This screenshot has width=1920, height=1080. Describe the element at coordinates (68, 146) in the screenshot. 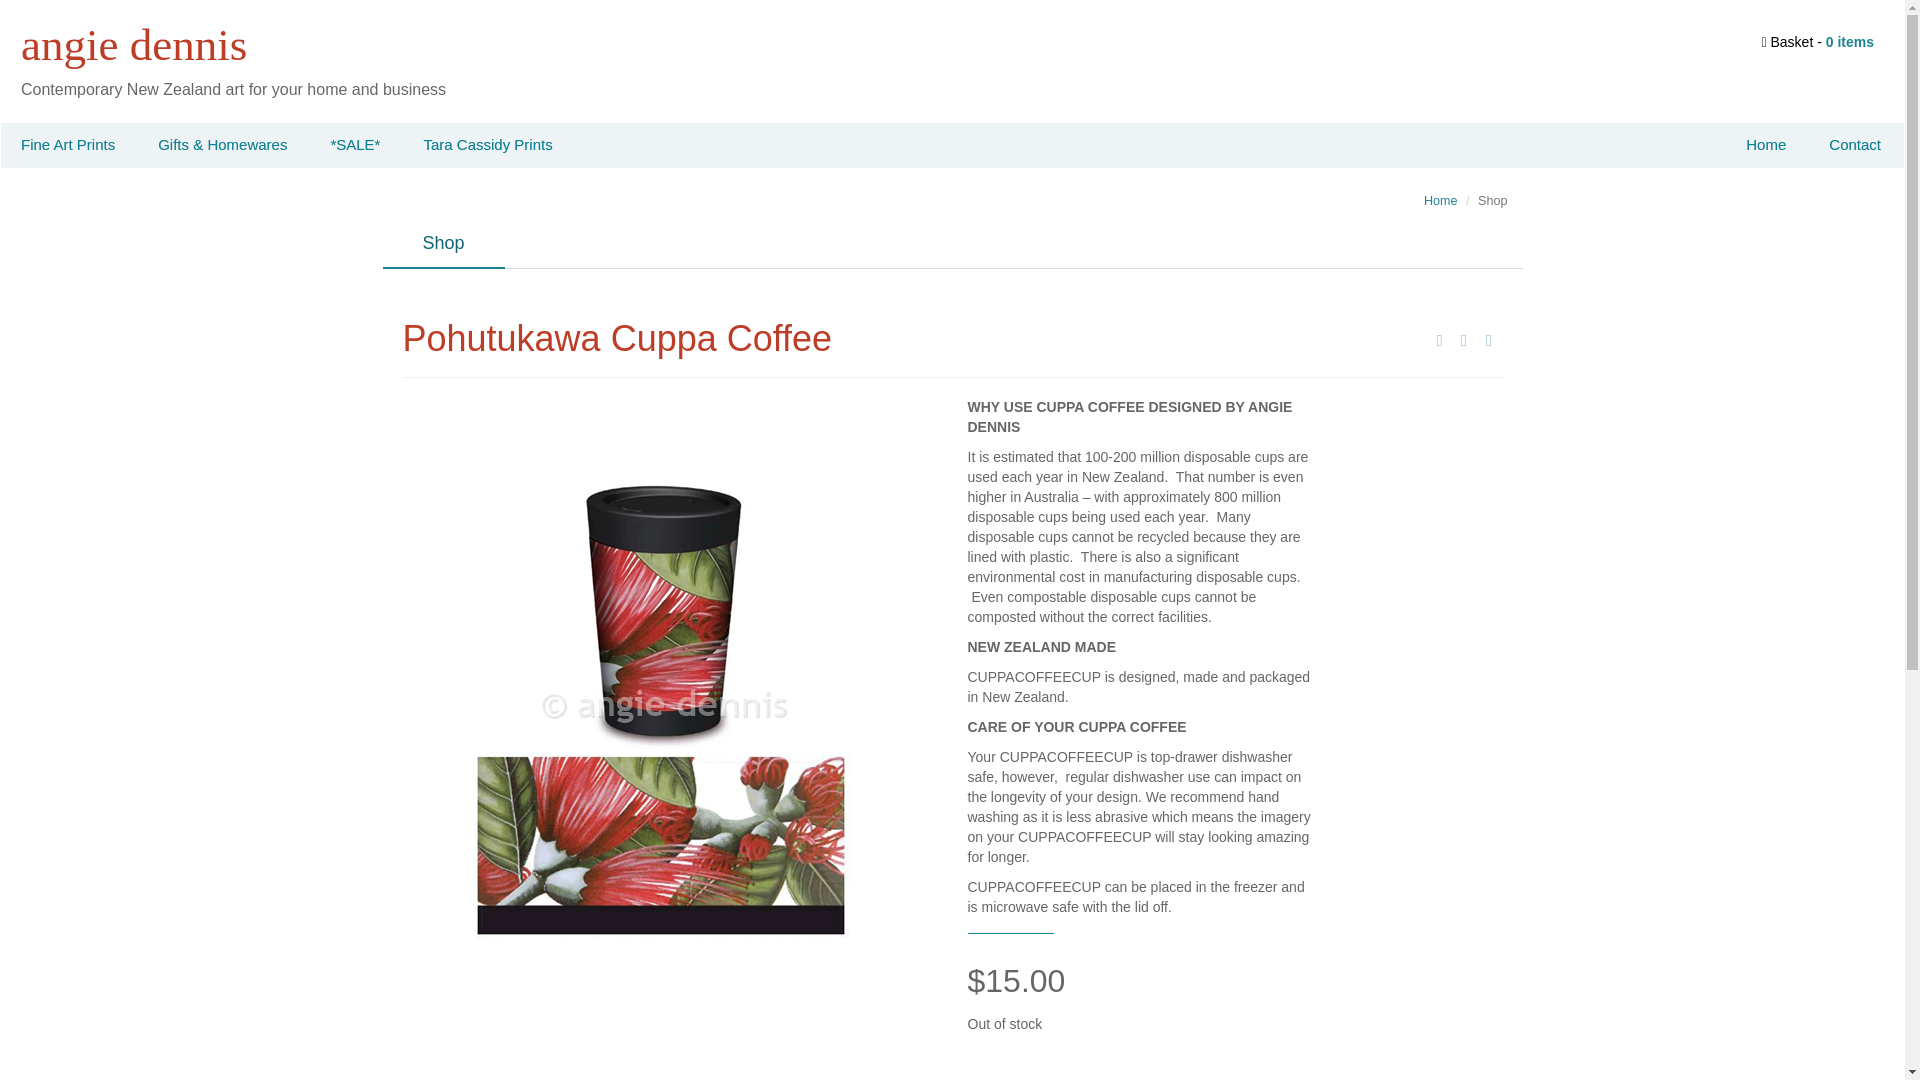

I see `Fine Art Prints` at that location.